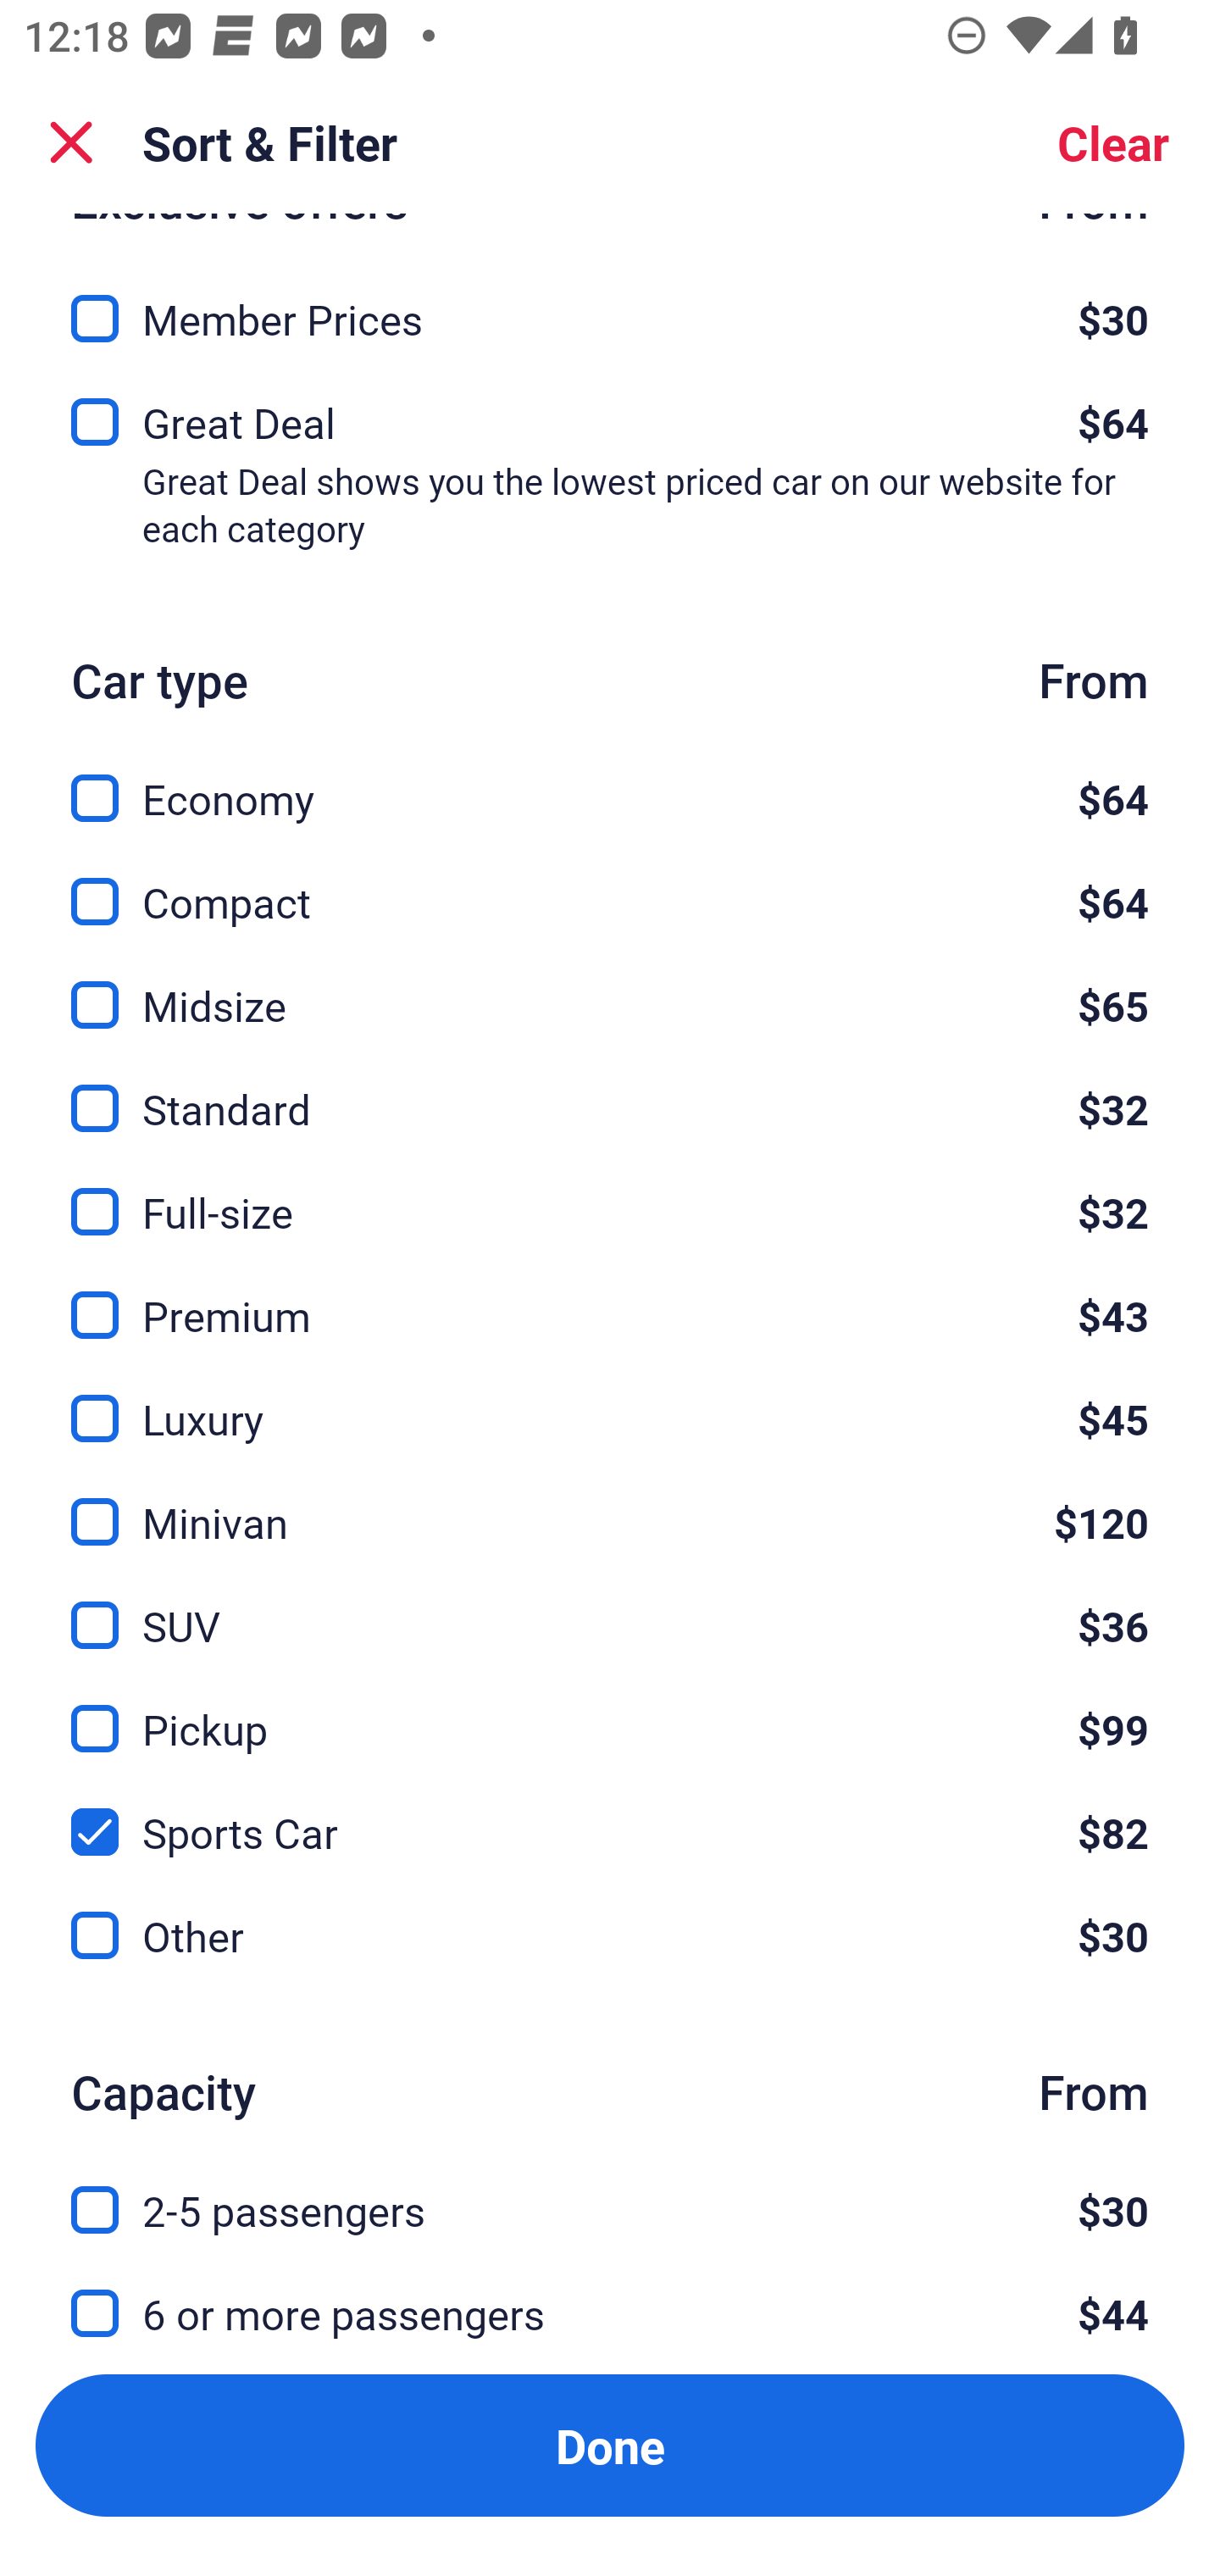 This screenshot has width=1220, height=2576. Describe the element at coordinates (610, 1710) in the screenshot. I see `Pickup, $99 Pickup $99` at that location.